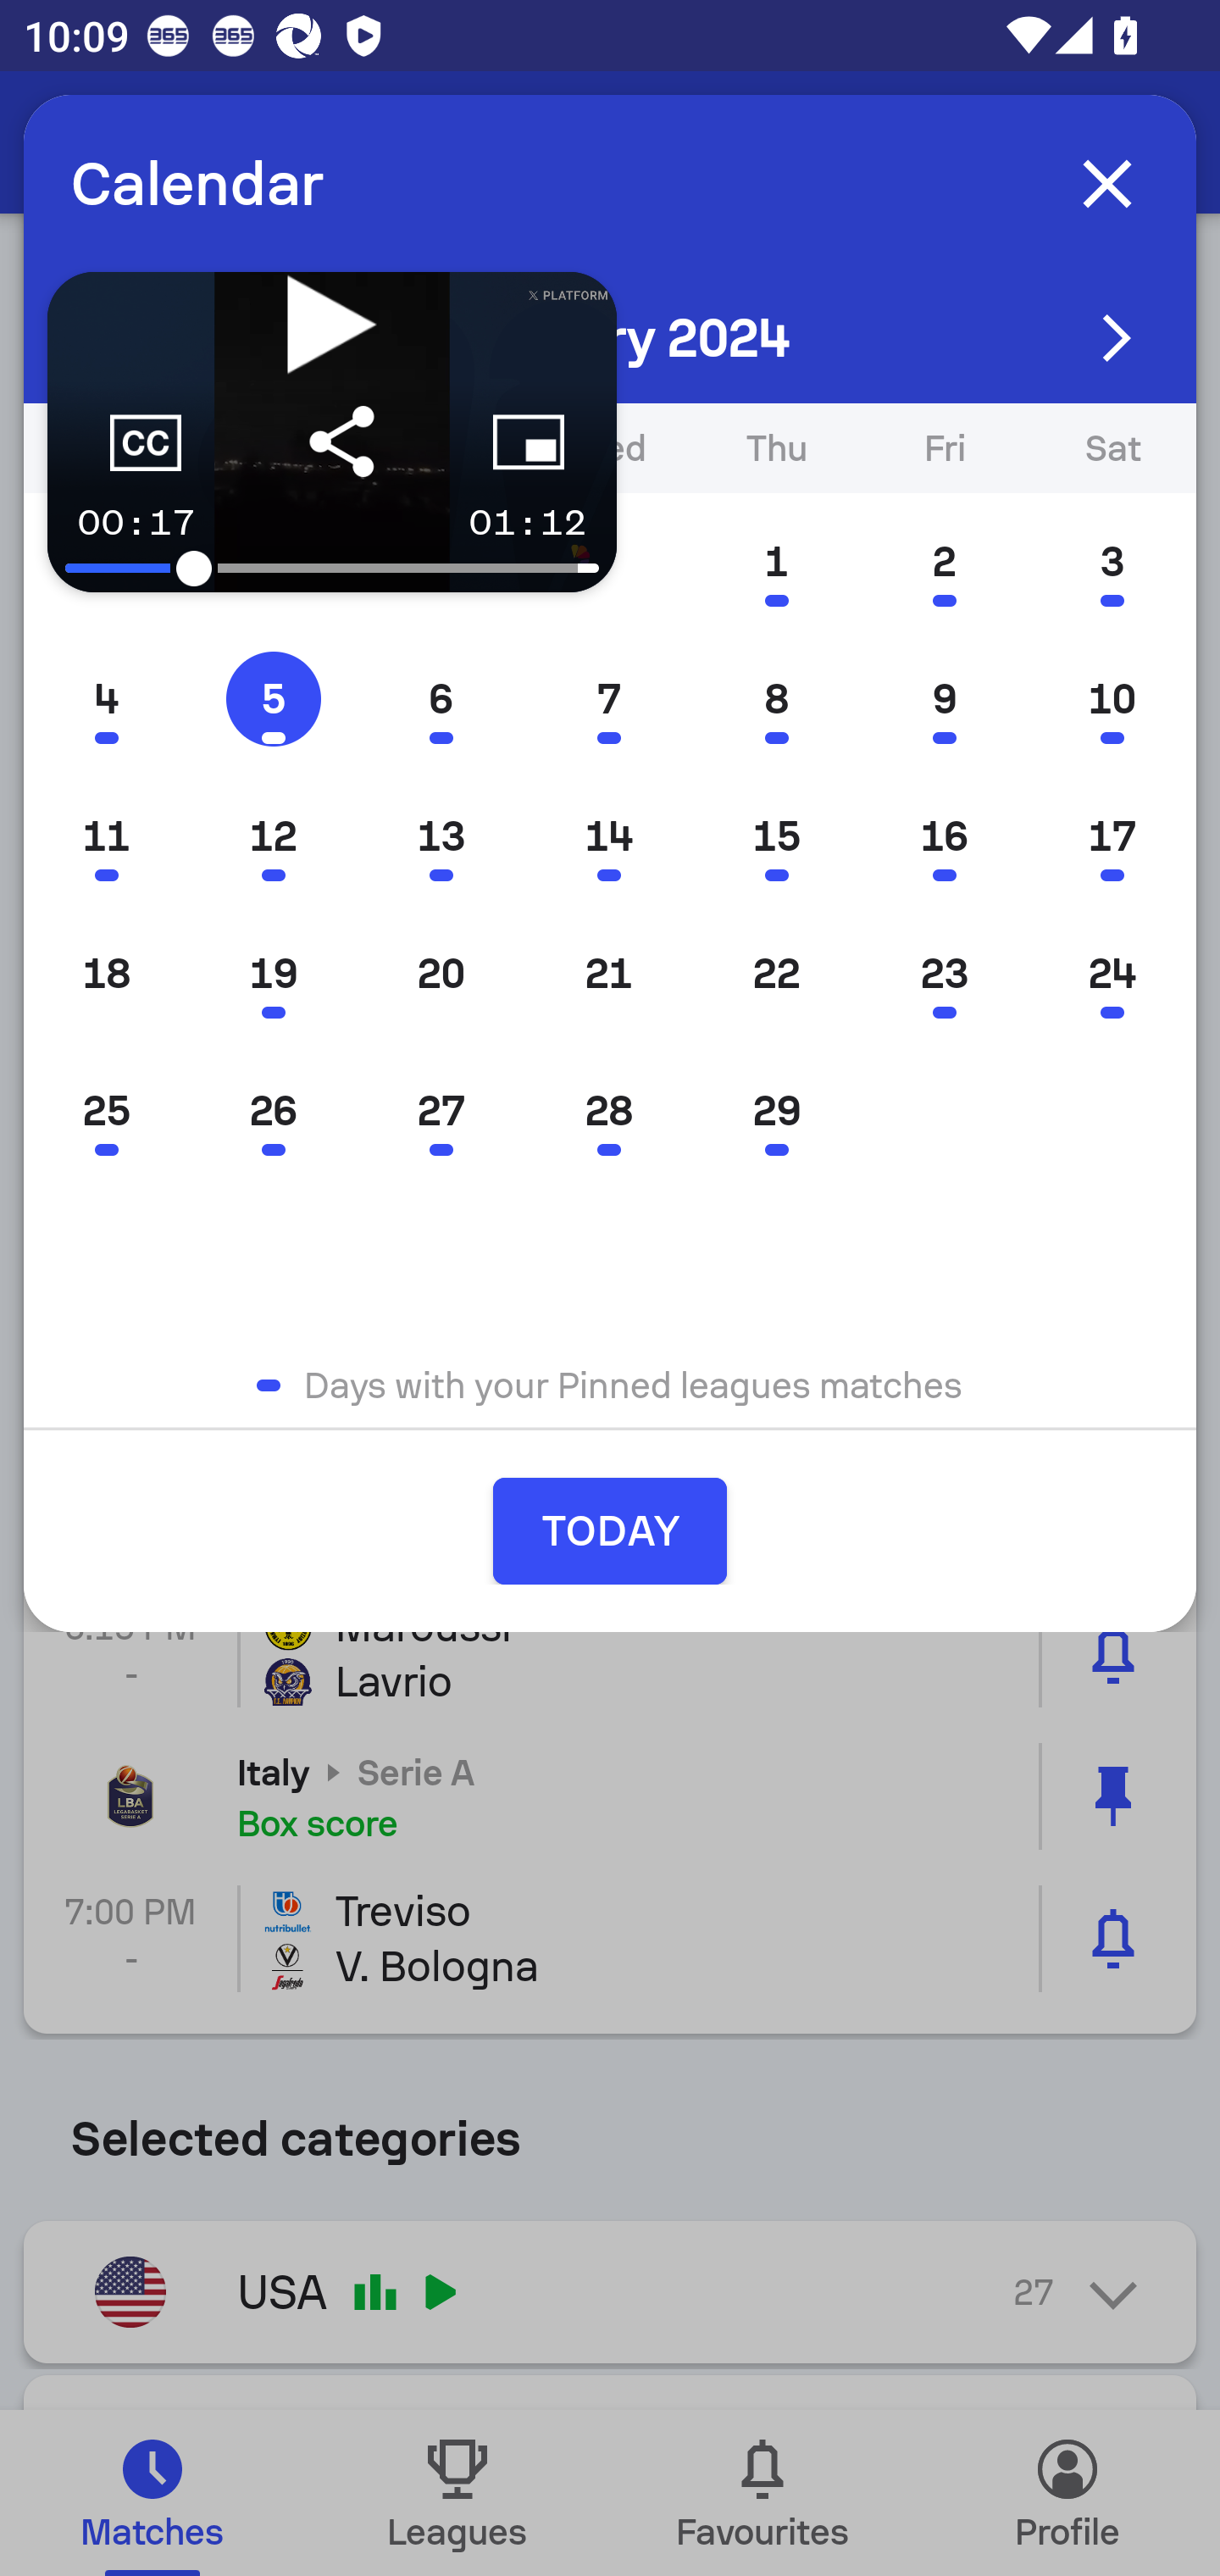  I want to click on 18, so click(107, 974).